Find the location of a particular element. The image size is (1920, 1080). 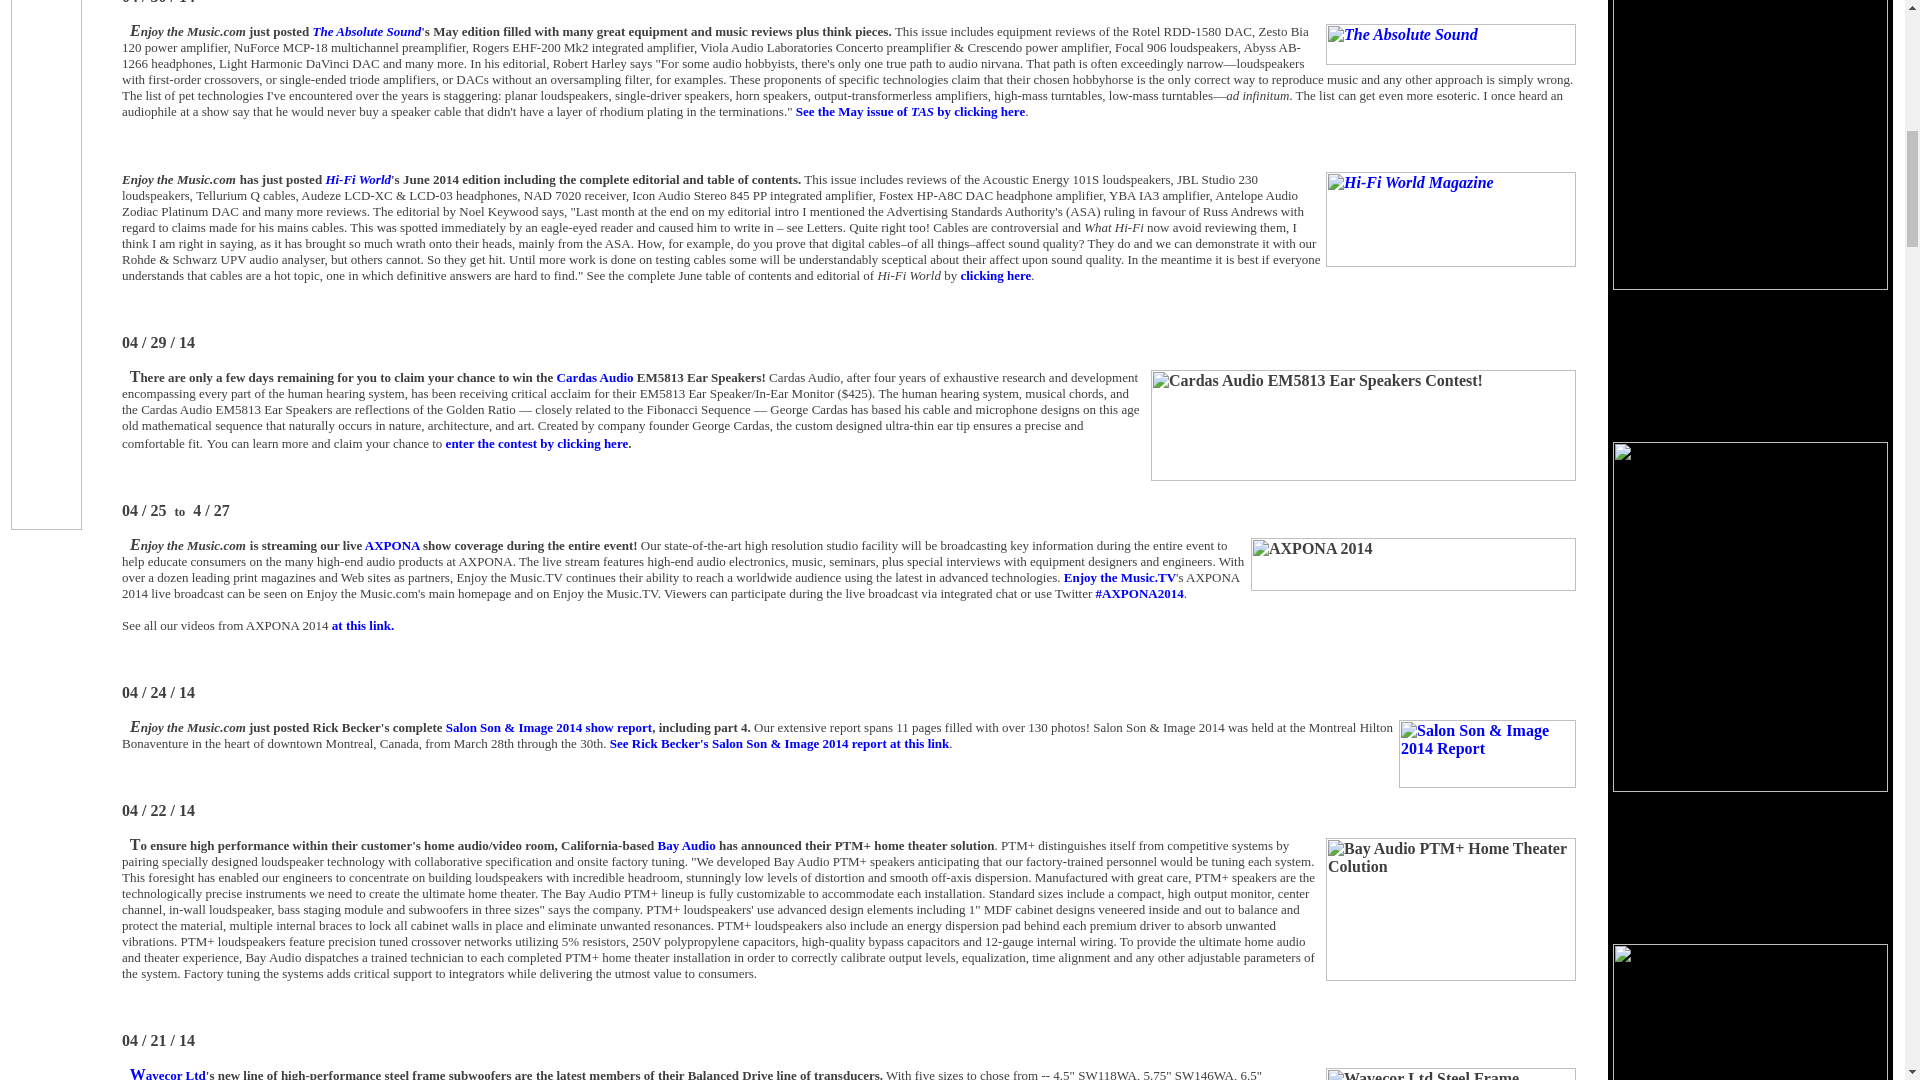

Cardas Audio is located at coordinates (594, 377).